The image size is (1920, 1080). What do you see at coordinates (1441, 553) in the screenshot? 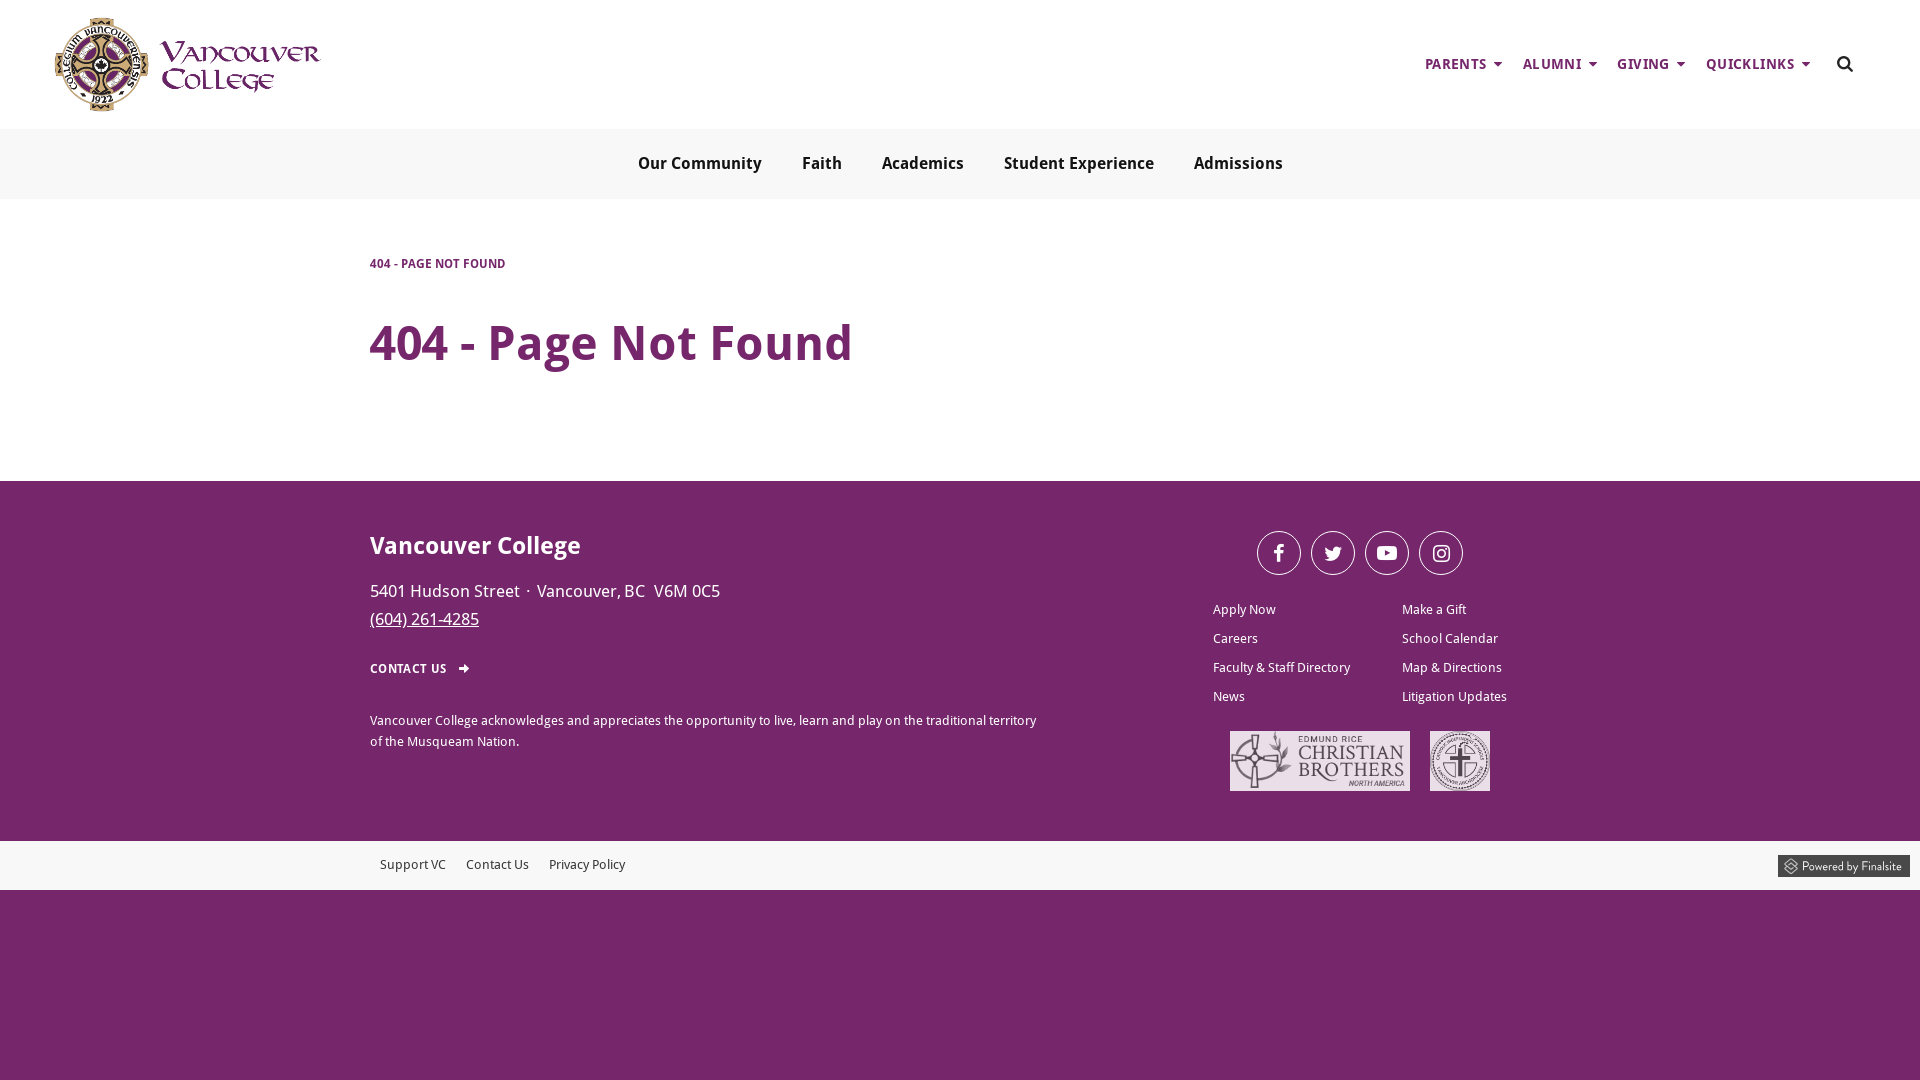
I see `Instagram` at bounding box center [1441, 553].